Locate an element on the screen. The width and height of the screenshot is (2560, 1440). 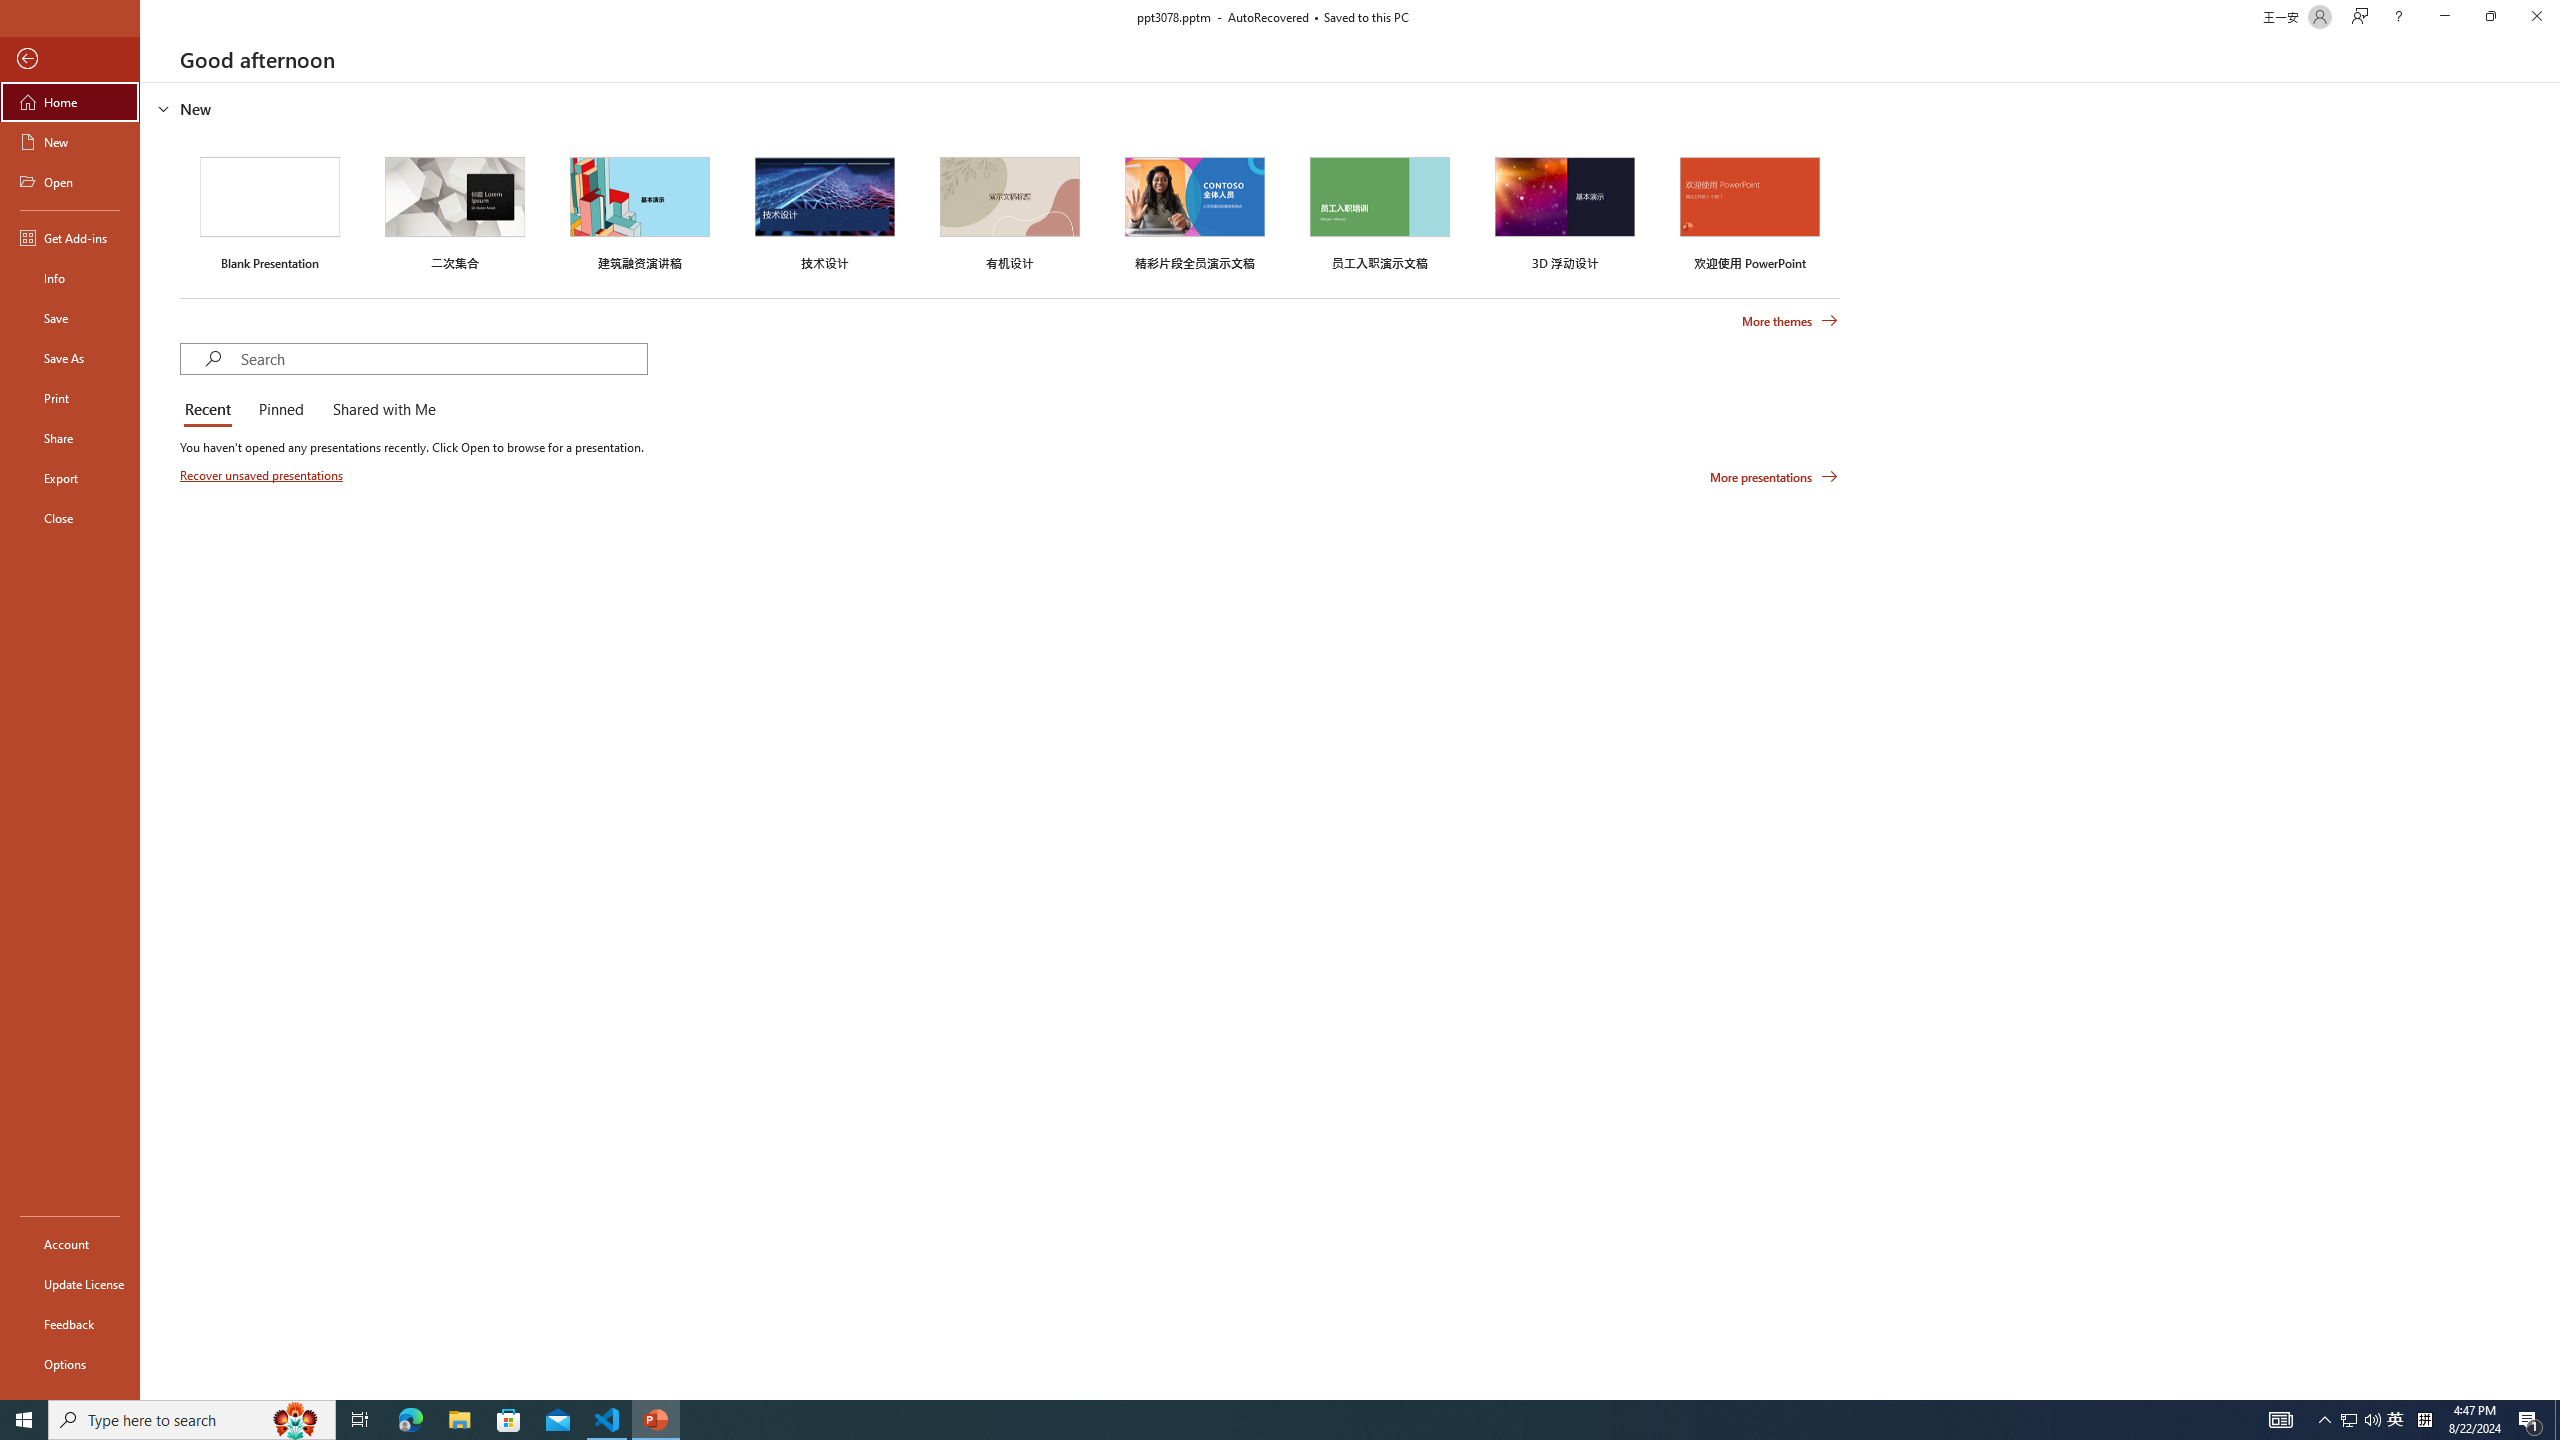
Hide or show region is located at coordinates (164, 108).